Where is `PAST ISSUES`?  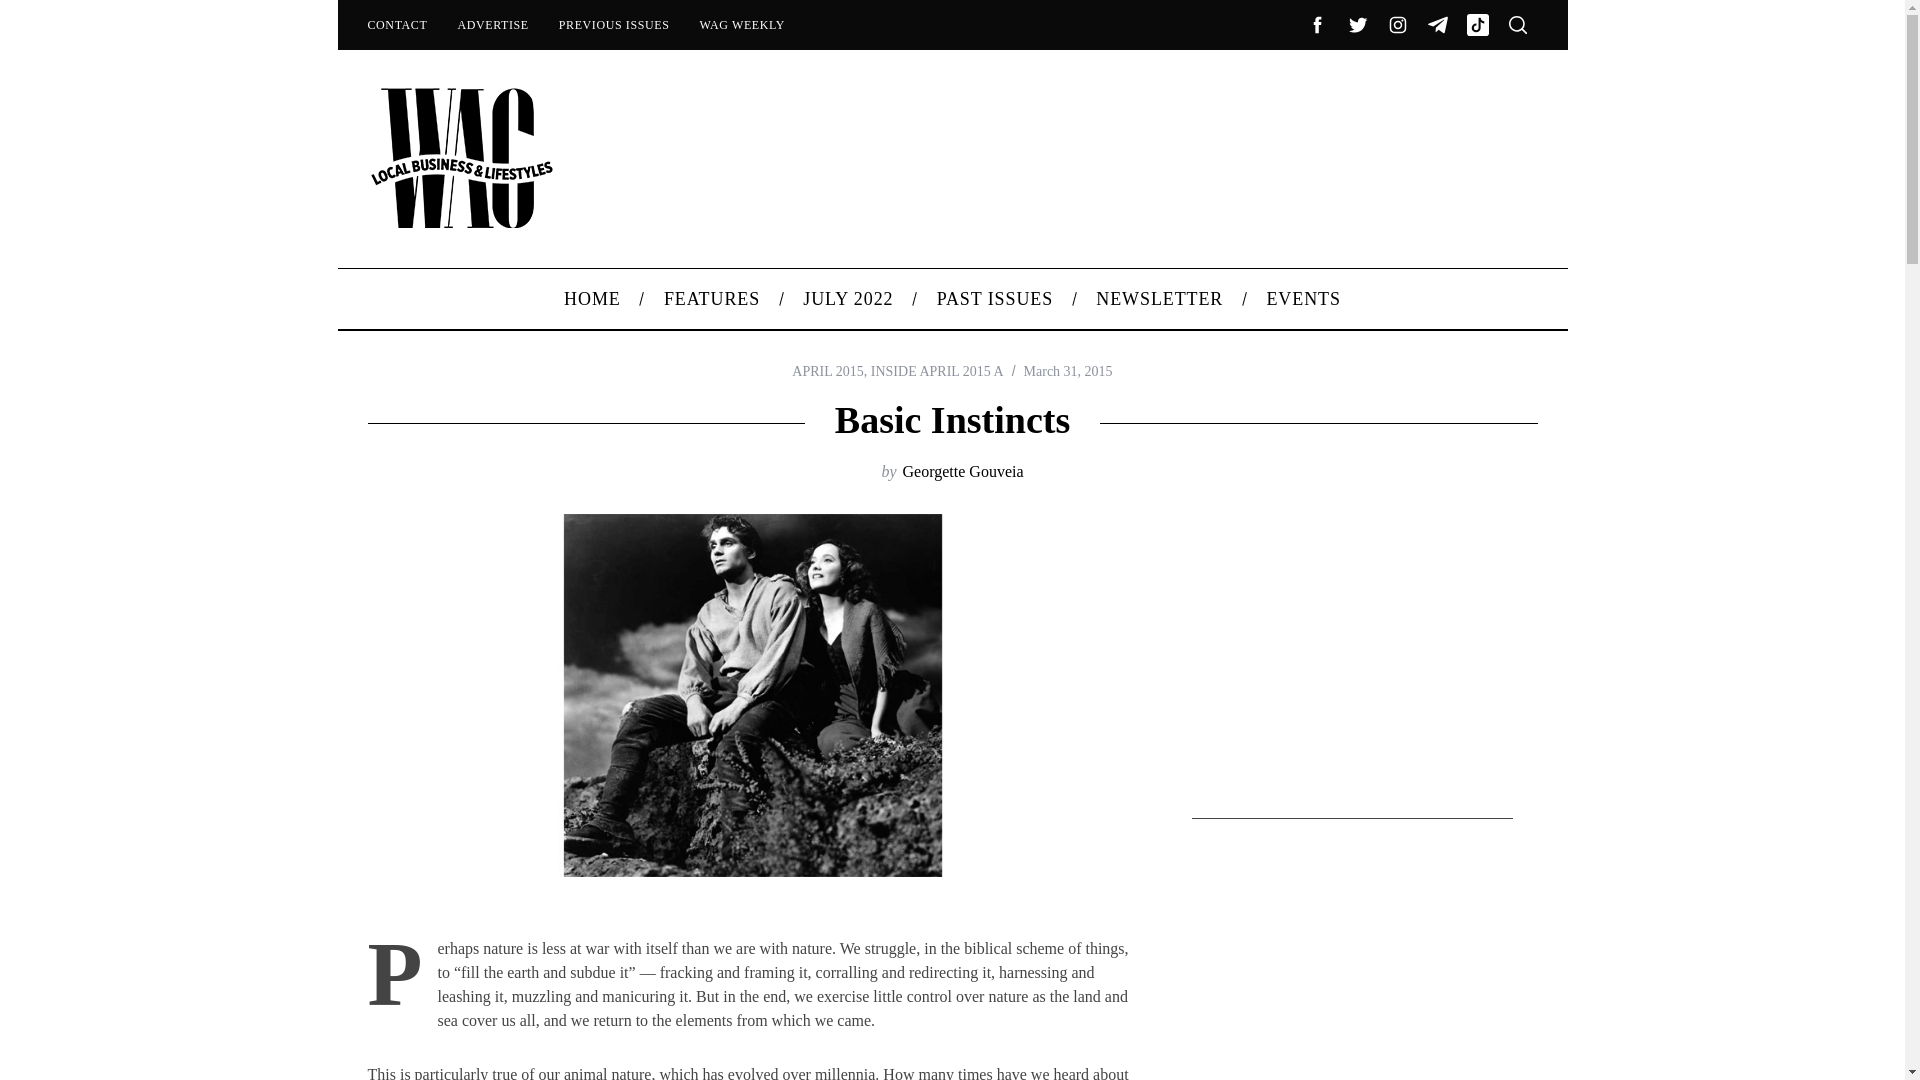
PAST ISSUES is located at coordinates (995, 298).